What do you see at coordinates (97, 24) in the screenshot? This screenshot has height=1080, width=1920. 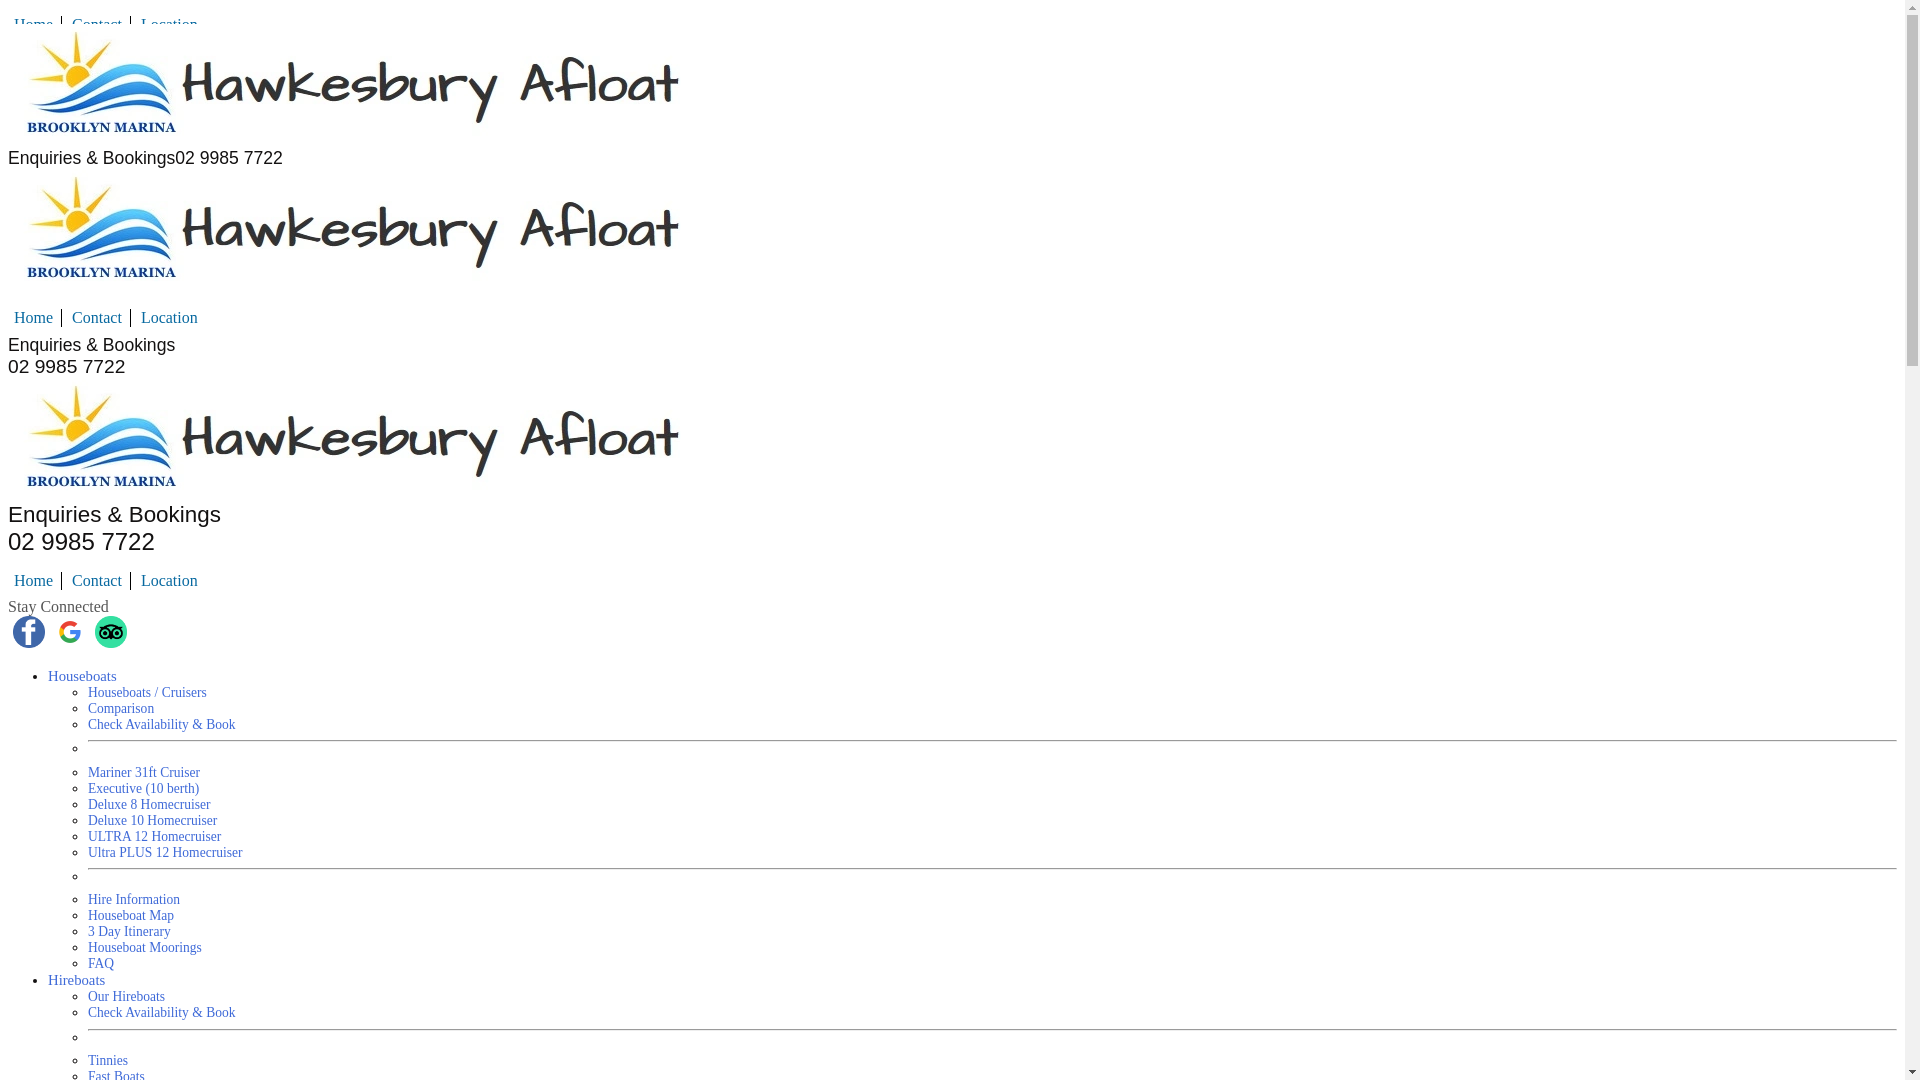 I see `Contact` at bounding box center [97, 24].